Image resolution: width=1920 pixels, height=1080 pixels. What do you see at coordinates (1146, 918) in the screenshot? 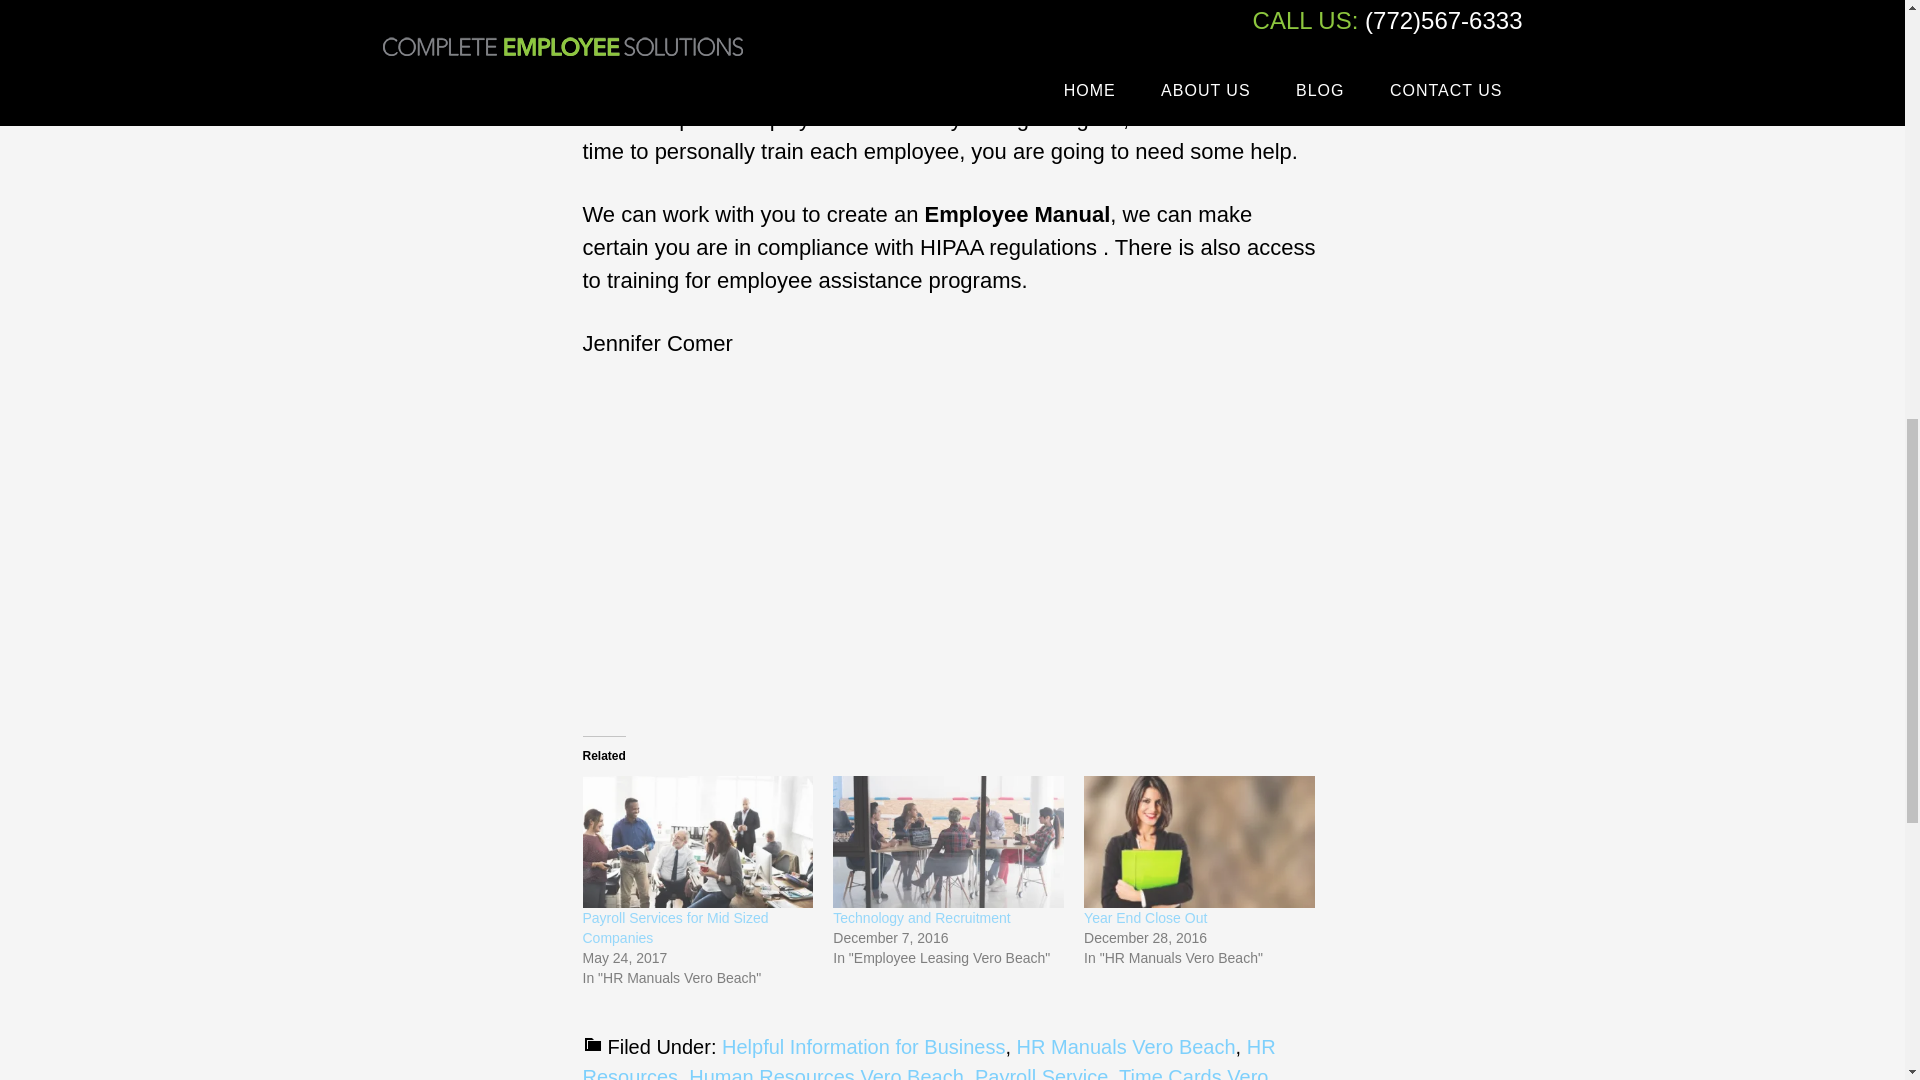
I see `Year End Close Out` at bounding box center [1146, 918].